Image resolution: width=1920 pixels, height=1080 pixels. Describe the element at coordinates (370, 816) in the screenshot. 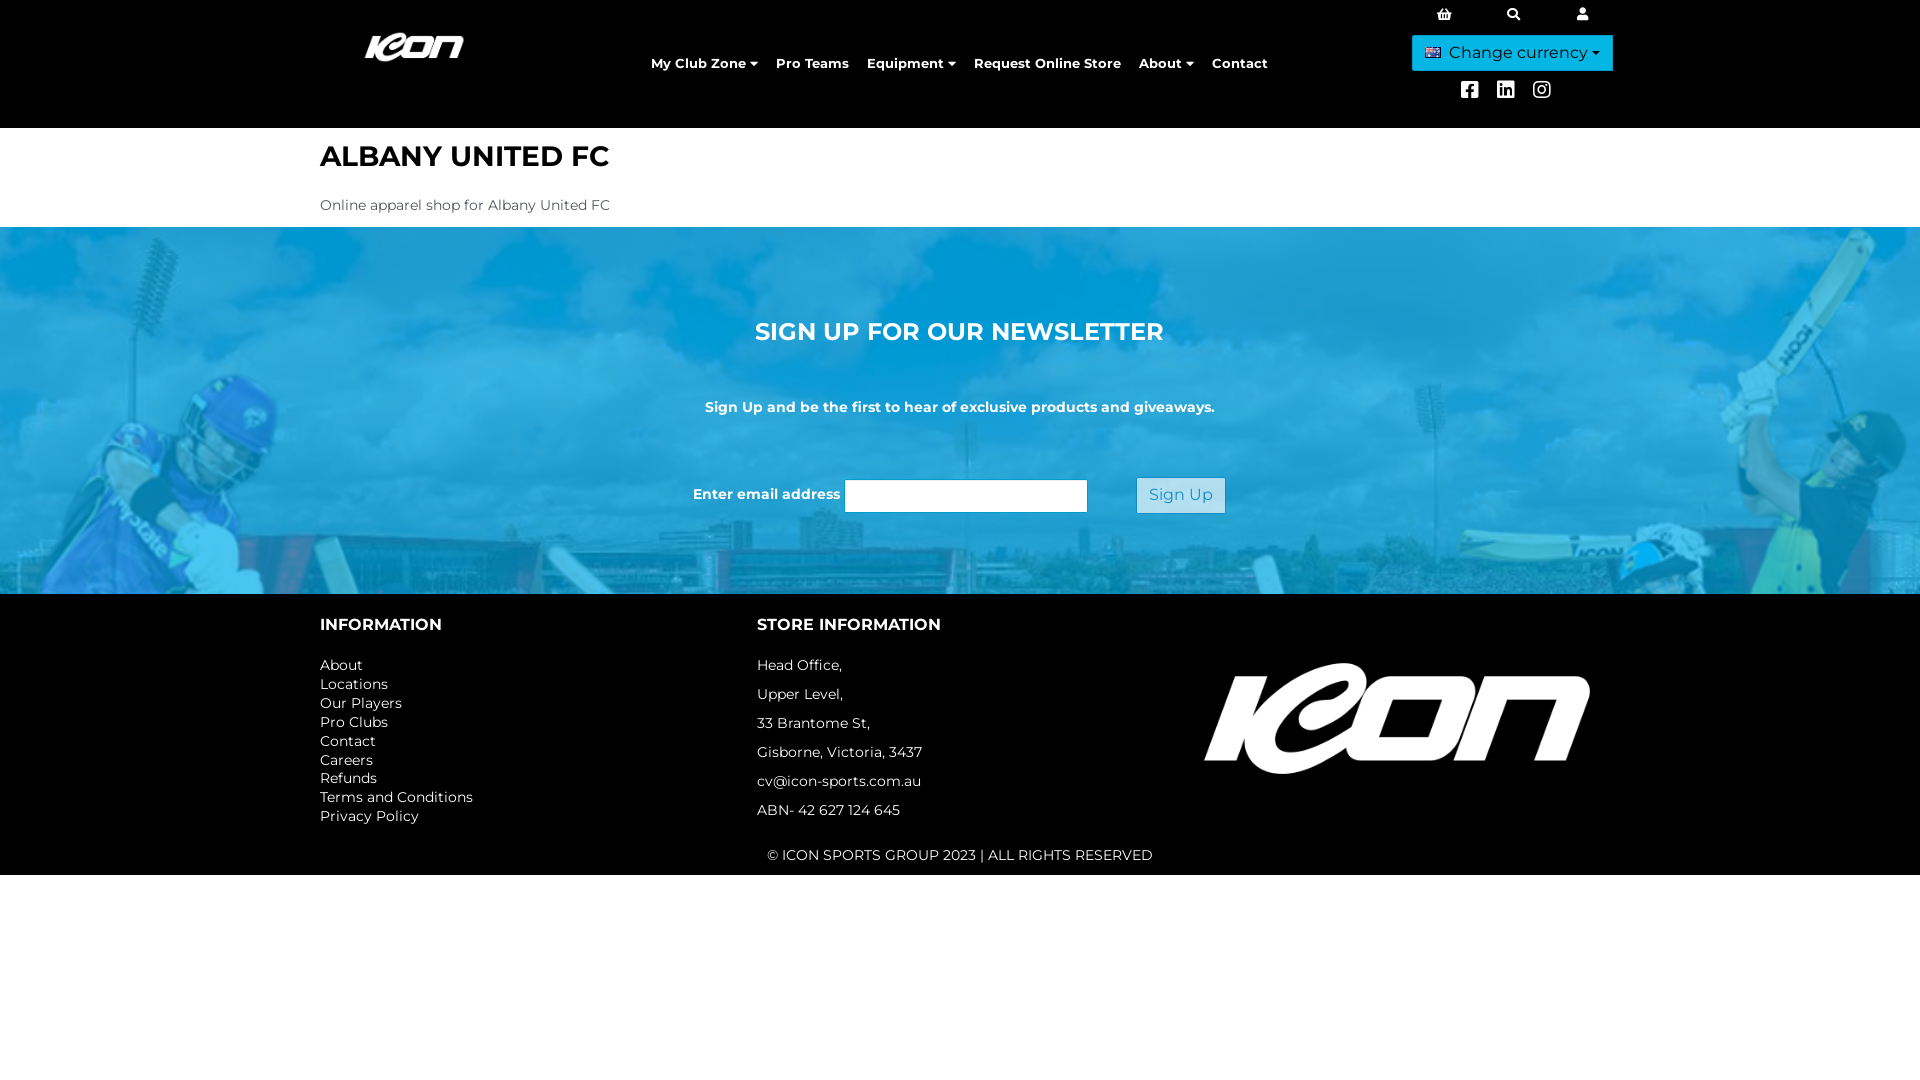

I see `Privacy Policy` at that location.